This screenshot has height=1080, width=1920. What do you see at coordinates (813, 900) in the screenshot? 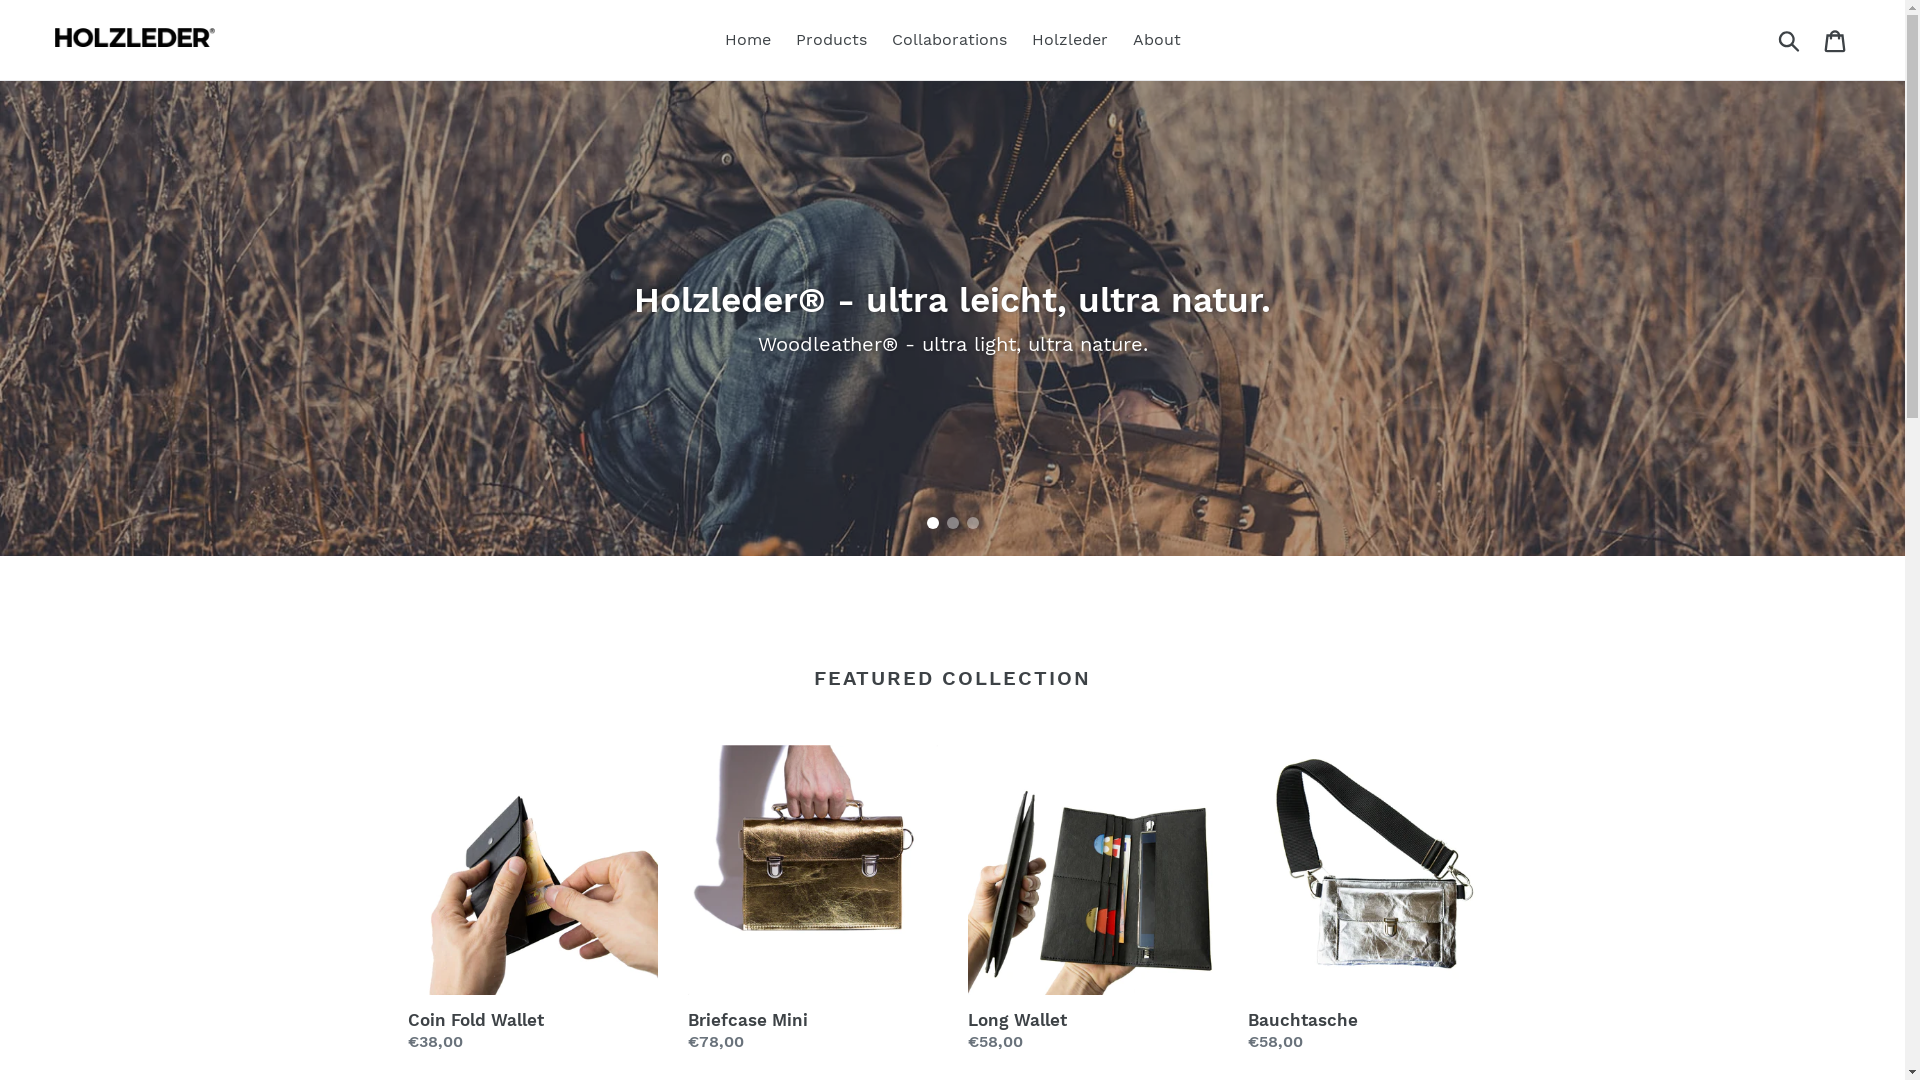
I see `Briefcase Mini` at bounding box center [813, 900].